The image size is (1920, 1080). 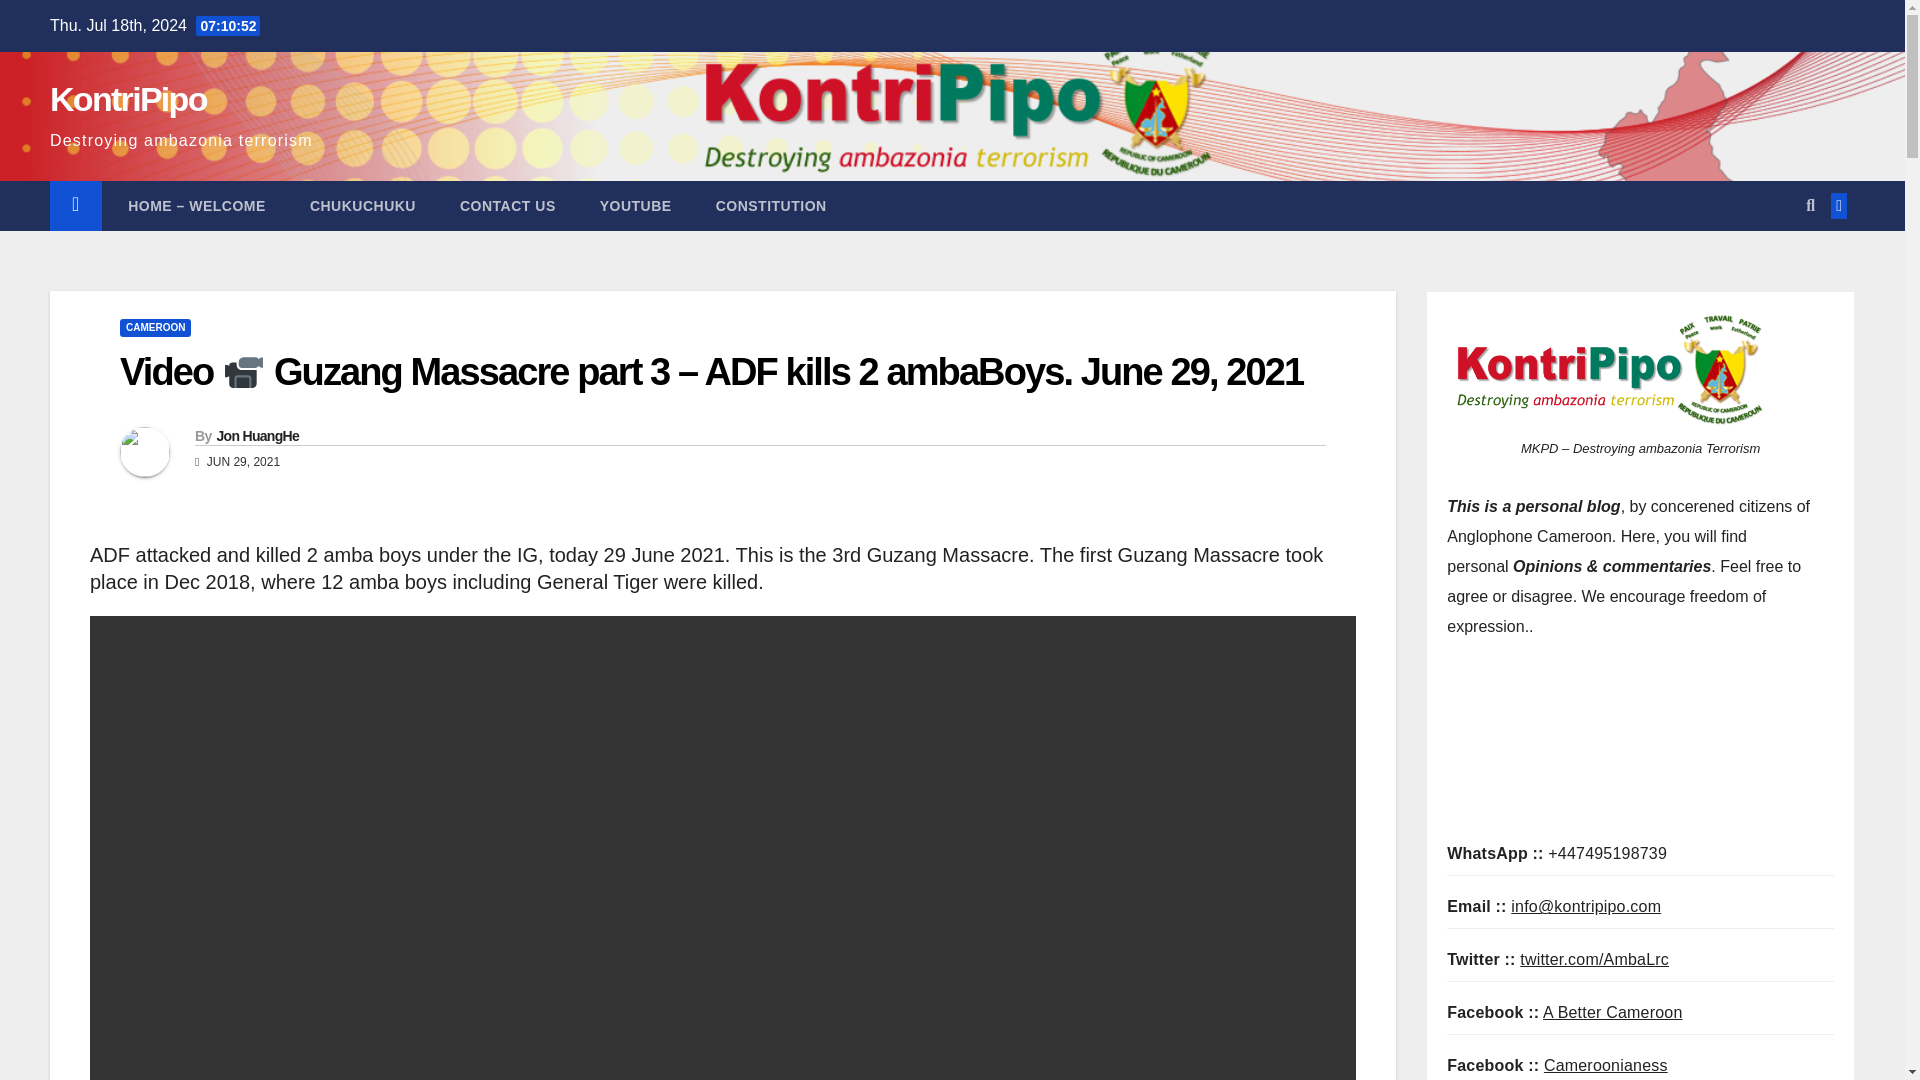 I want to click on CHUKUCHUKU, so click(x=362, y=206).